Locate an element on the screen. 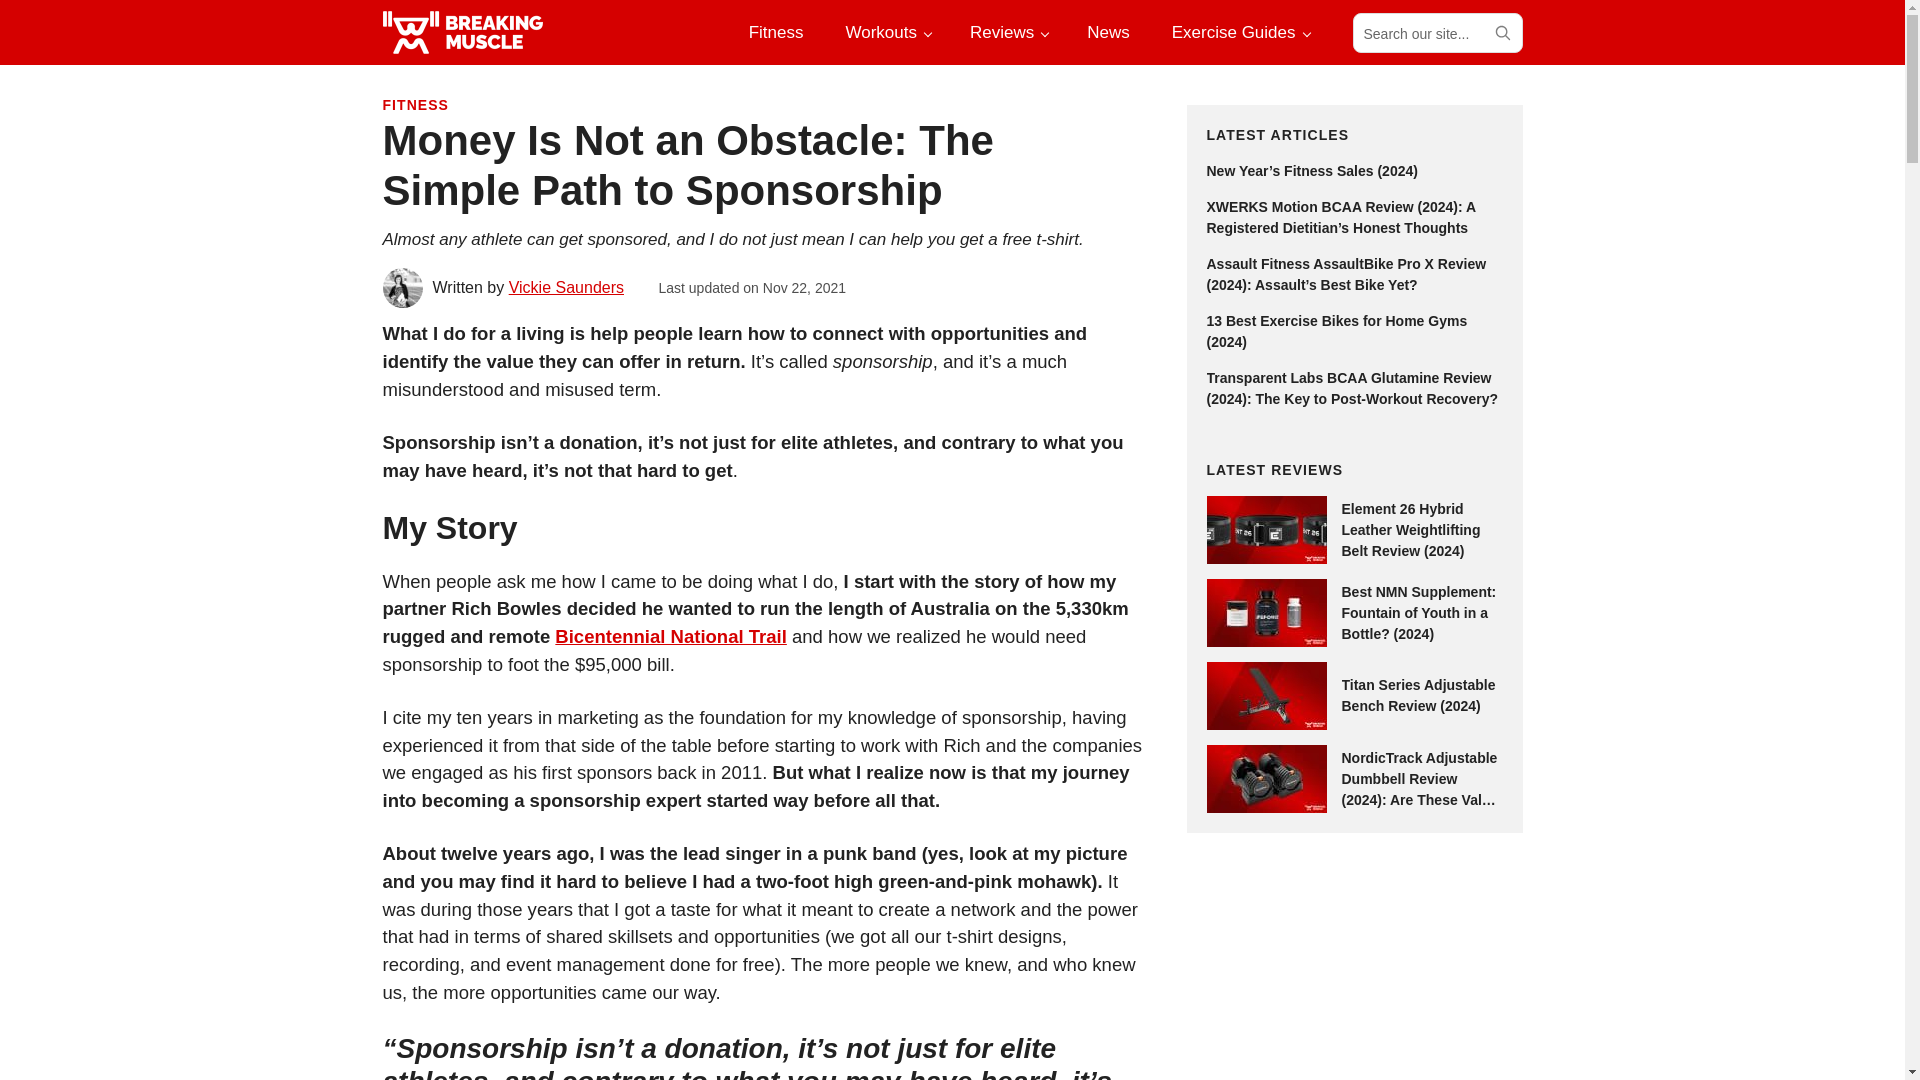  Fitness is located at coordinates (776, 32).